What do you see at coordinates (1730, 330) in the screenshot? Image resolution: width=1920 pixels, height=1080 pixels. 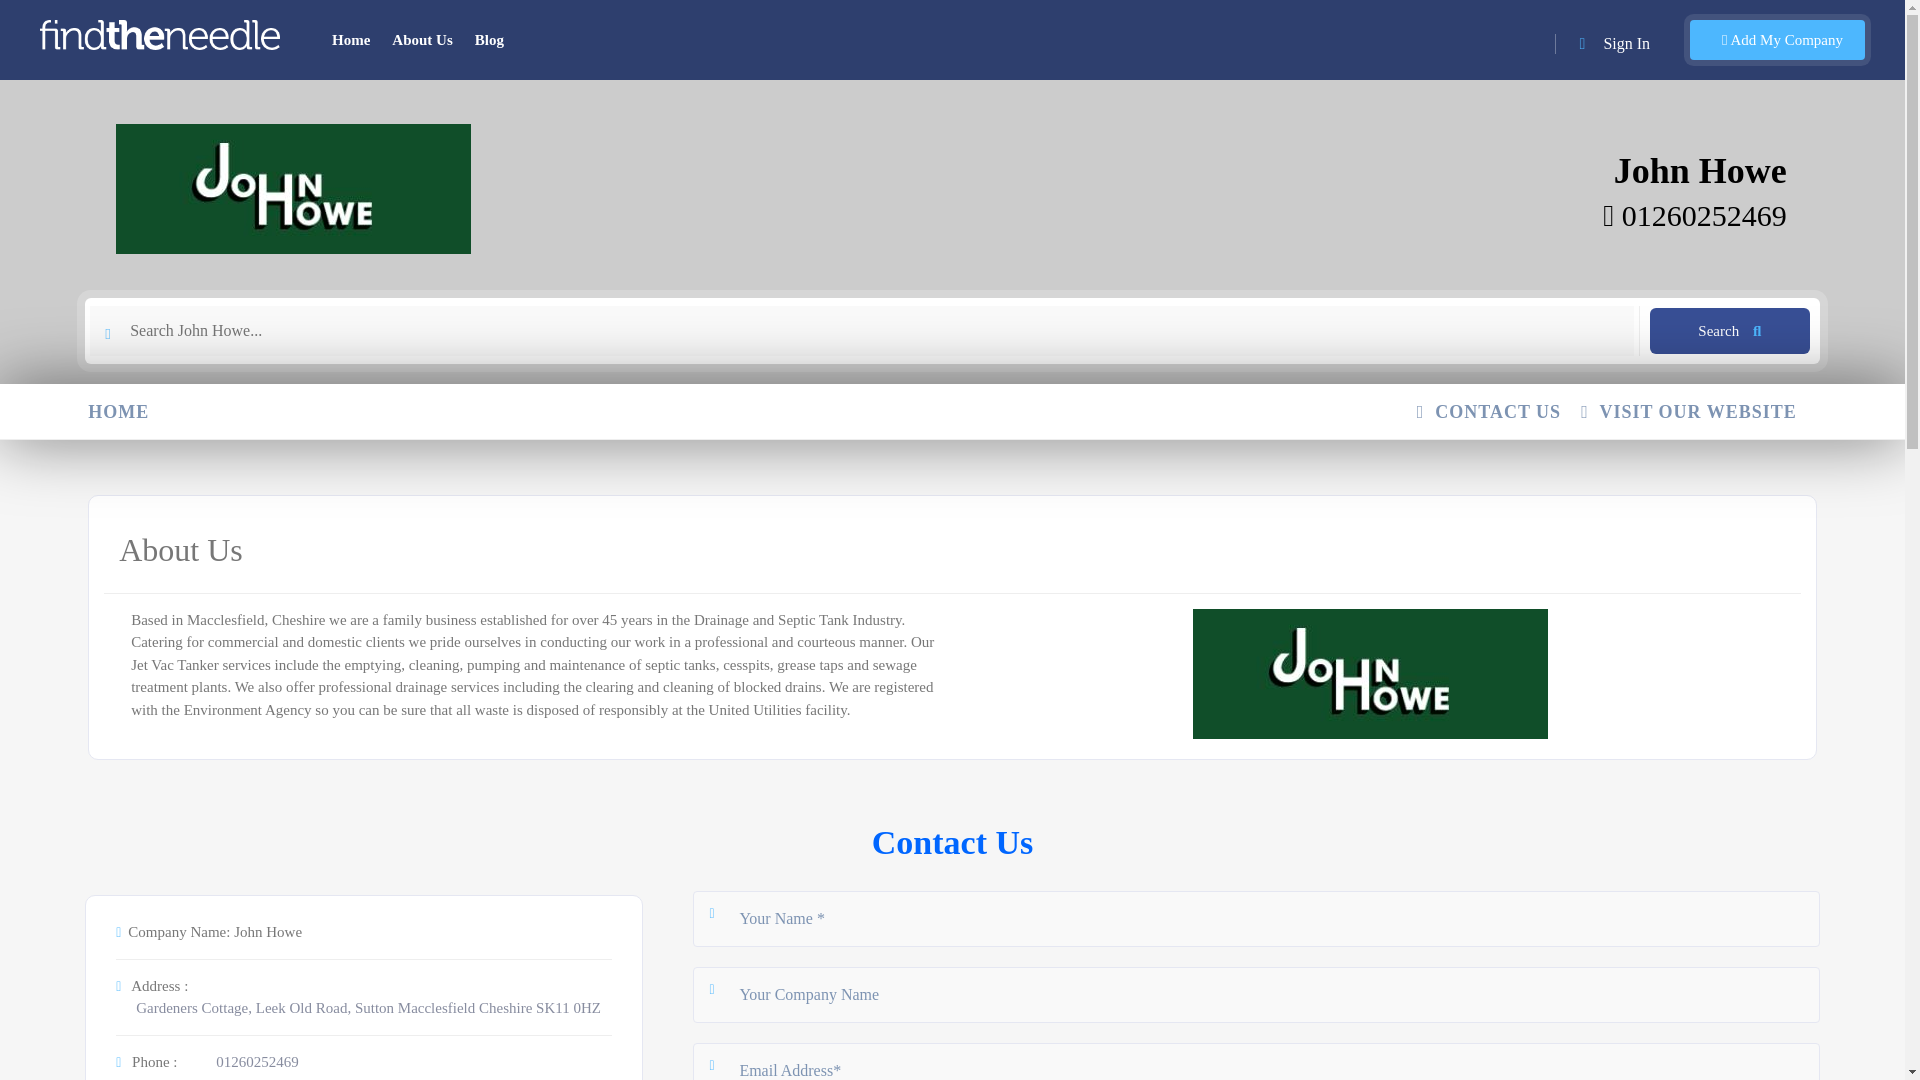 I see `Search` at bounding box center [1730, 330].